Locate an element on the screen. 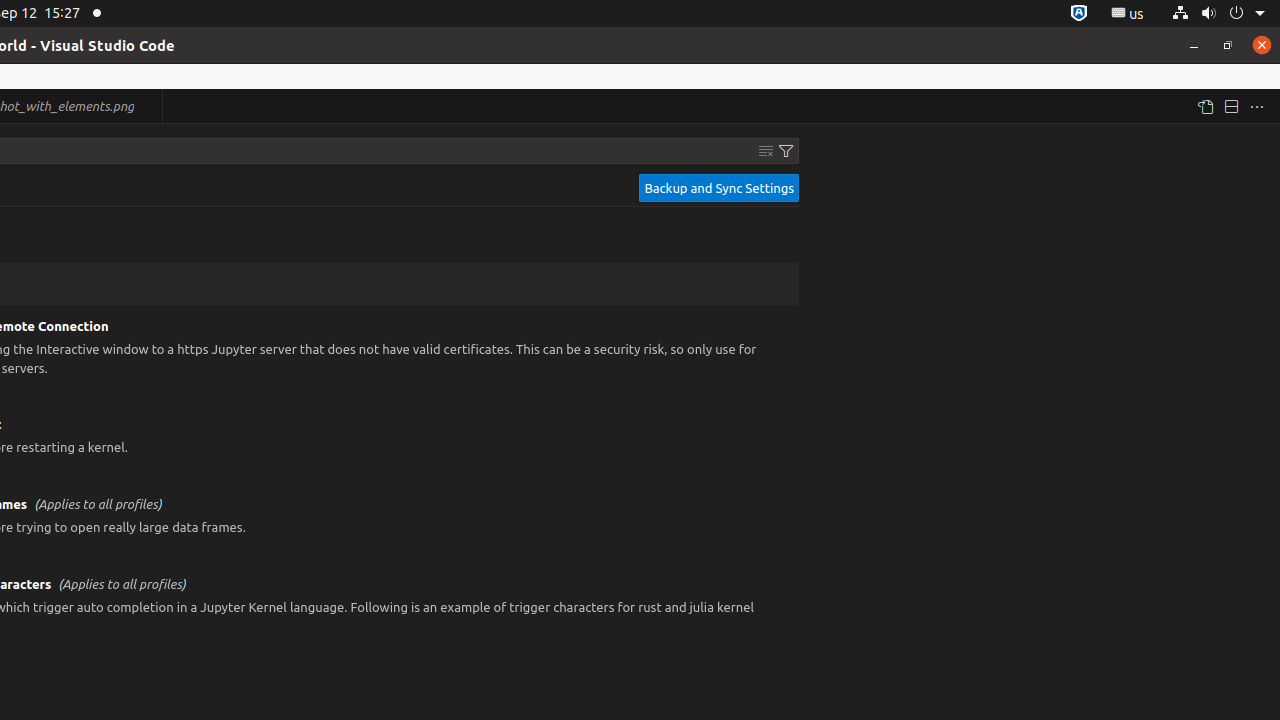 Image resolution: width=1280 pixels, height=720 pixels. Filter Settings is located at coordinates (786, 151).